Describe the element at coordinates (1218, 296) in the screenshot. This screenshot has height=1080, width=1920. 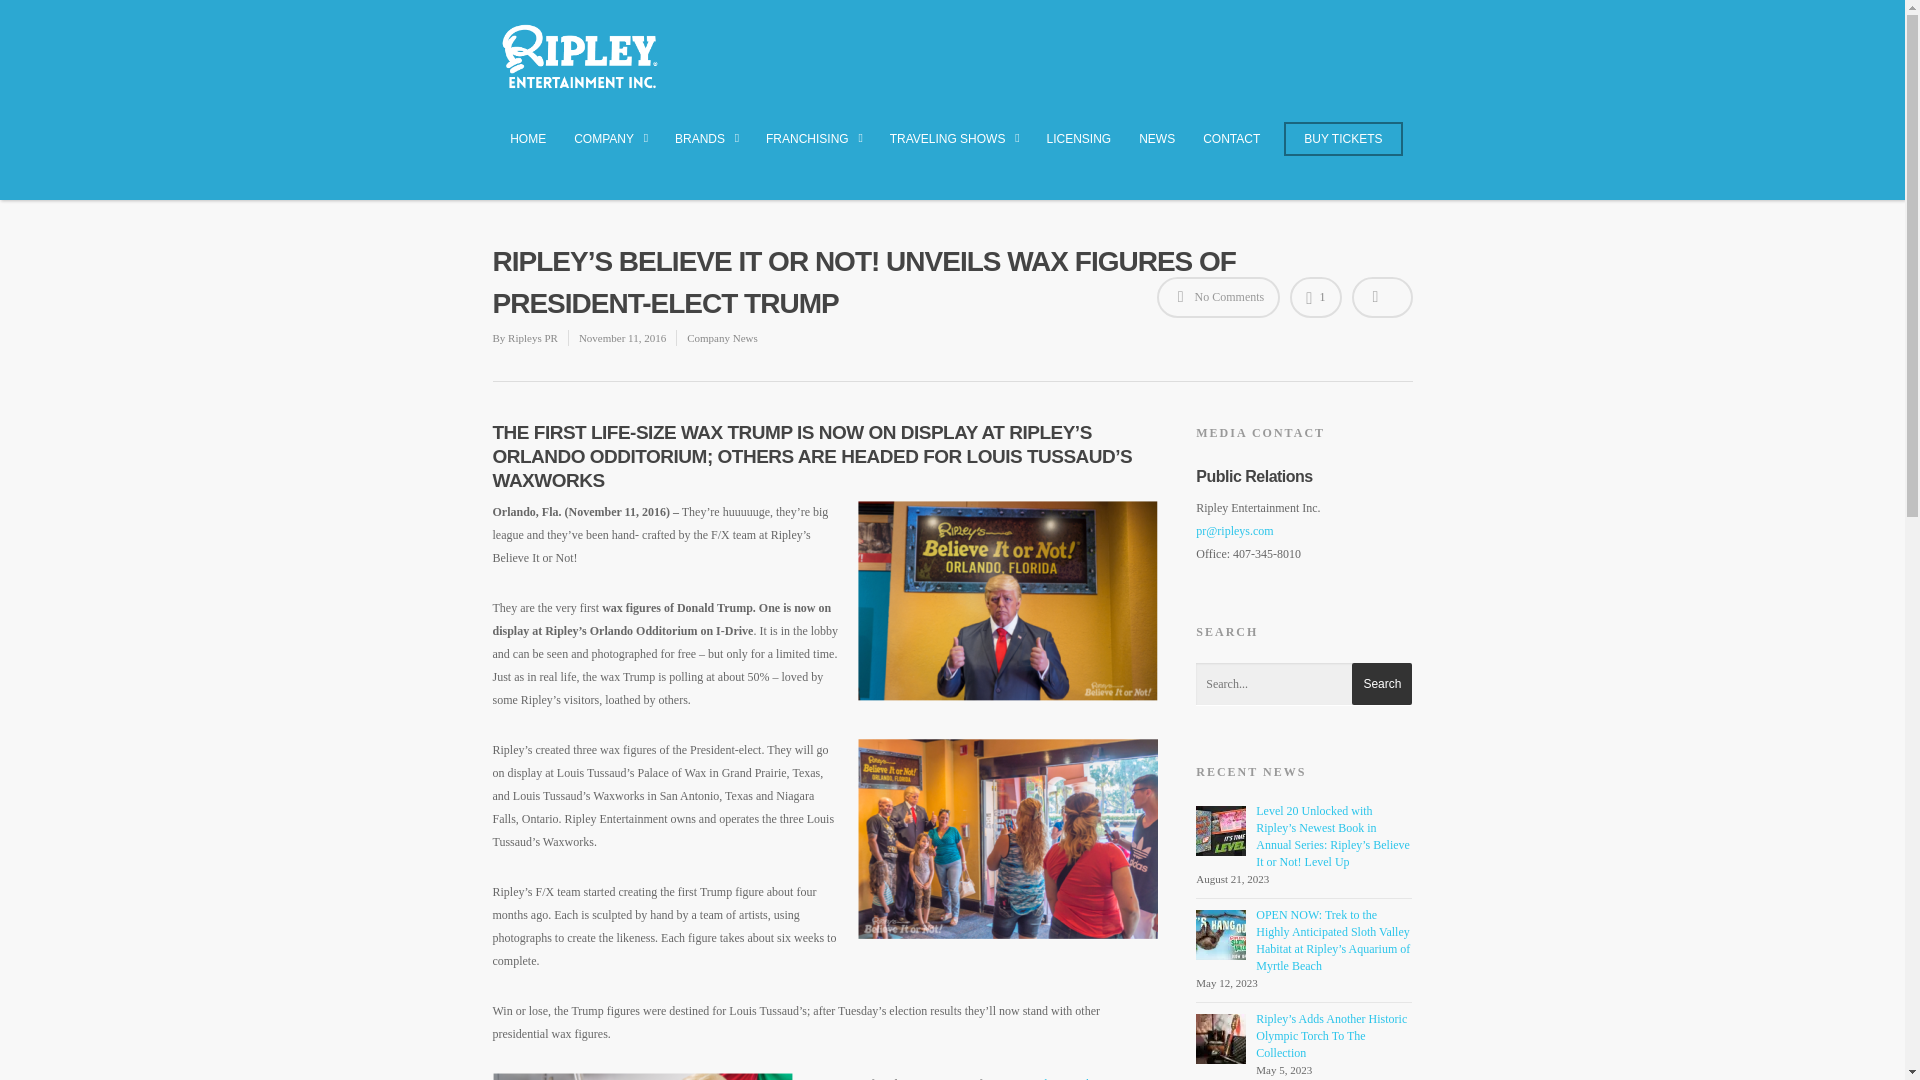
I see `No Comments` at that location.